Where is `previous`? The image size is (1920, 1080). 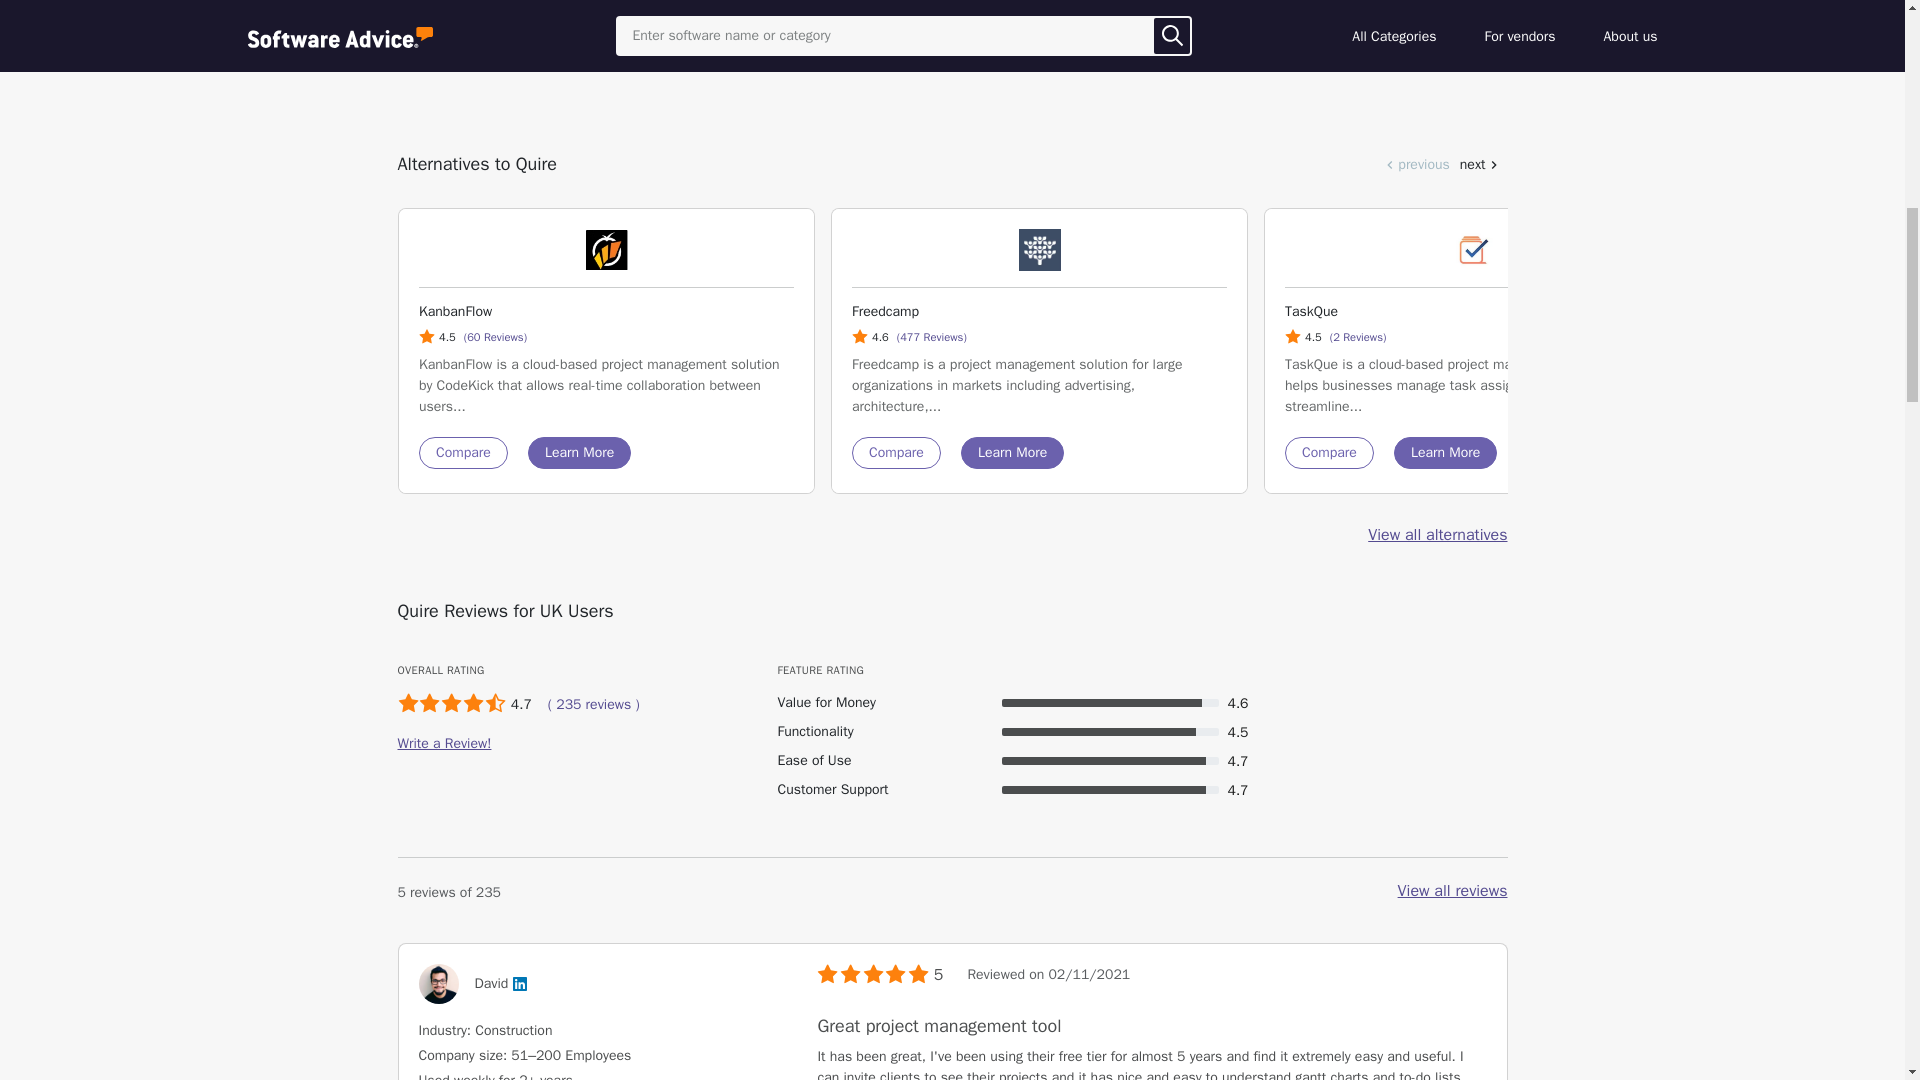 previous is located at coordinates (1414, 164).